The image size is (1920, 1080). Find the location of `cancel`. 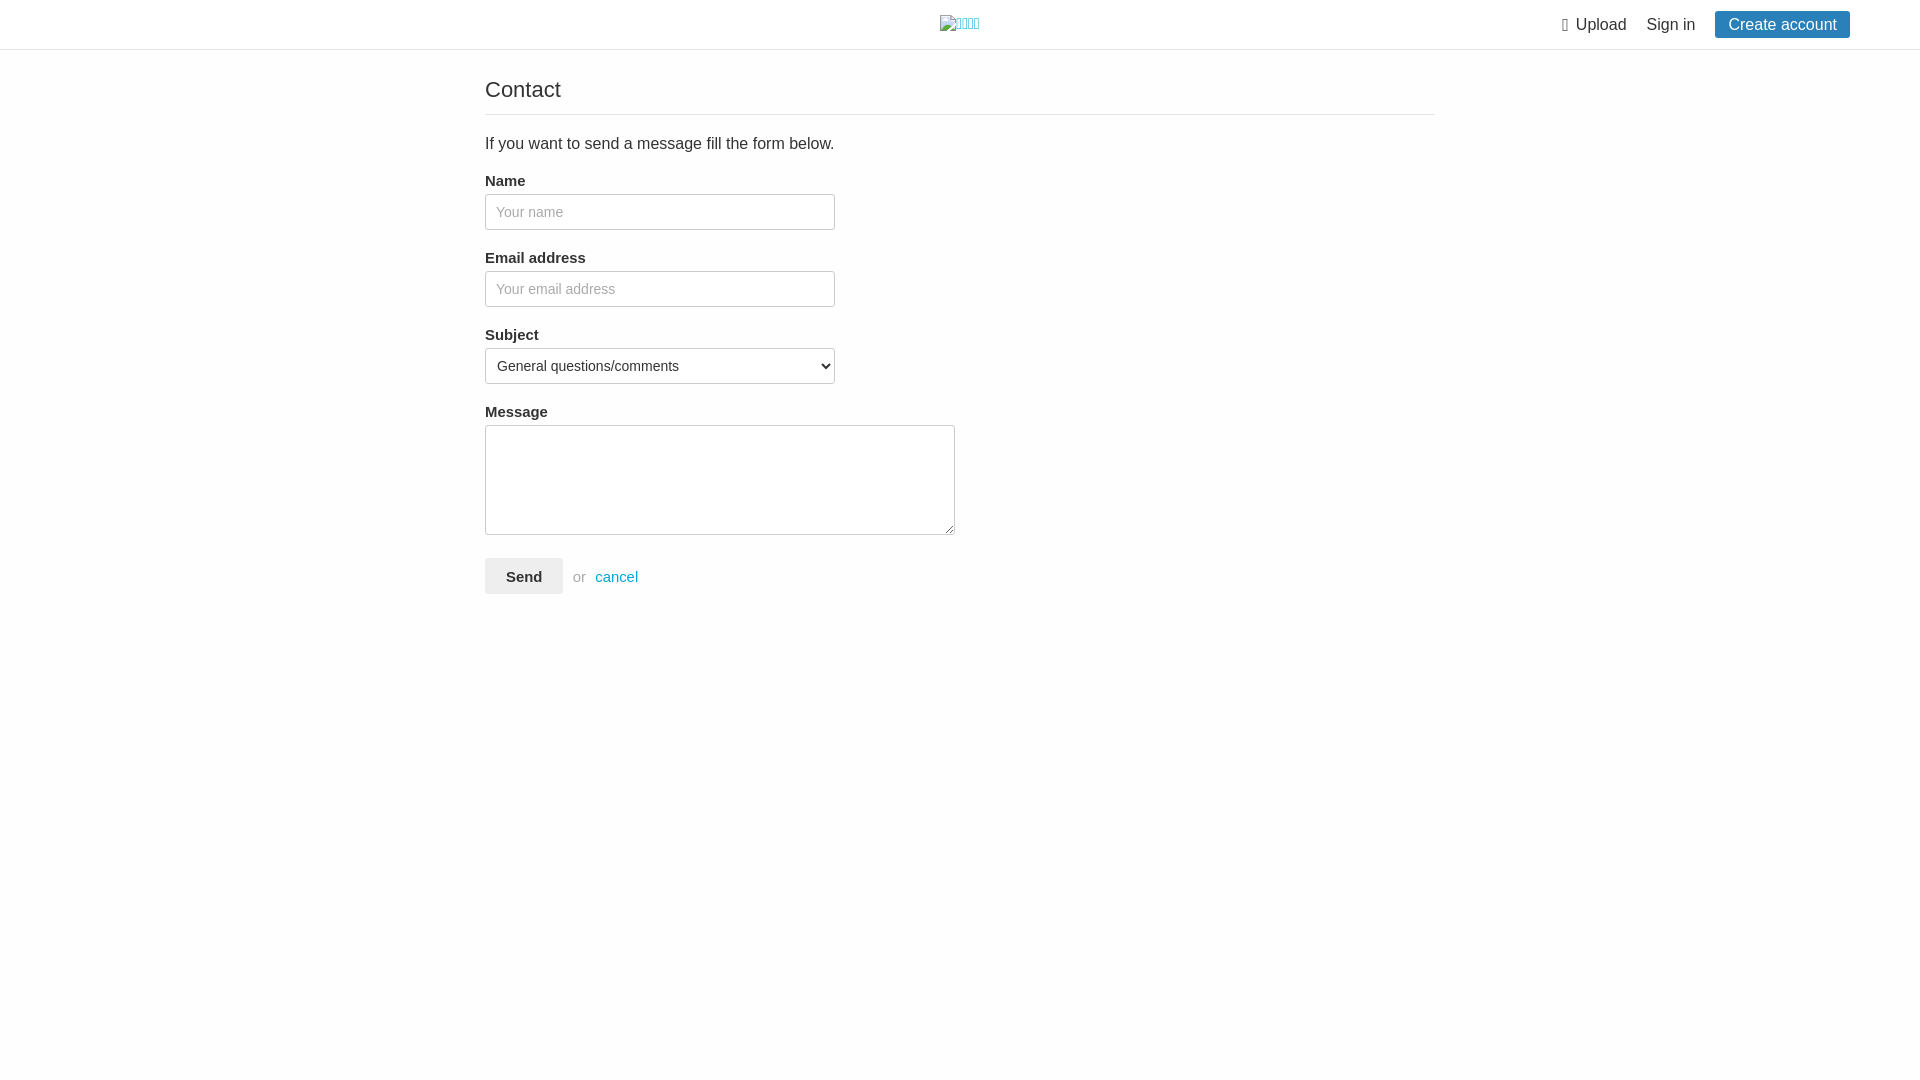

cancel is located at coordinates (616, 577).